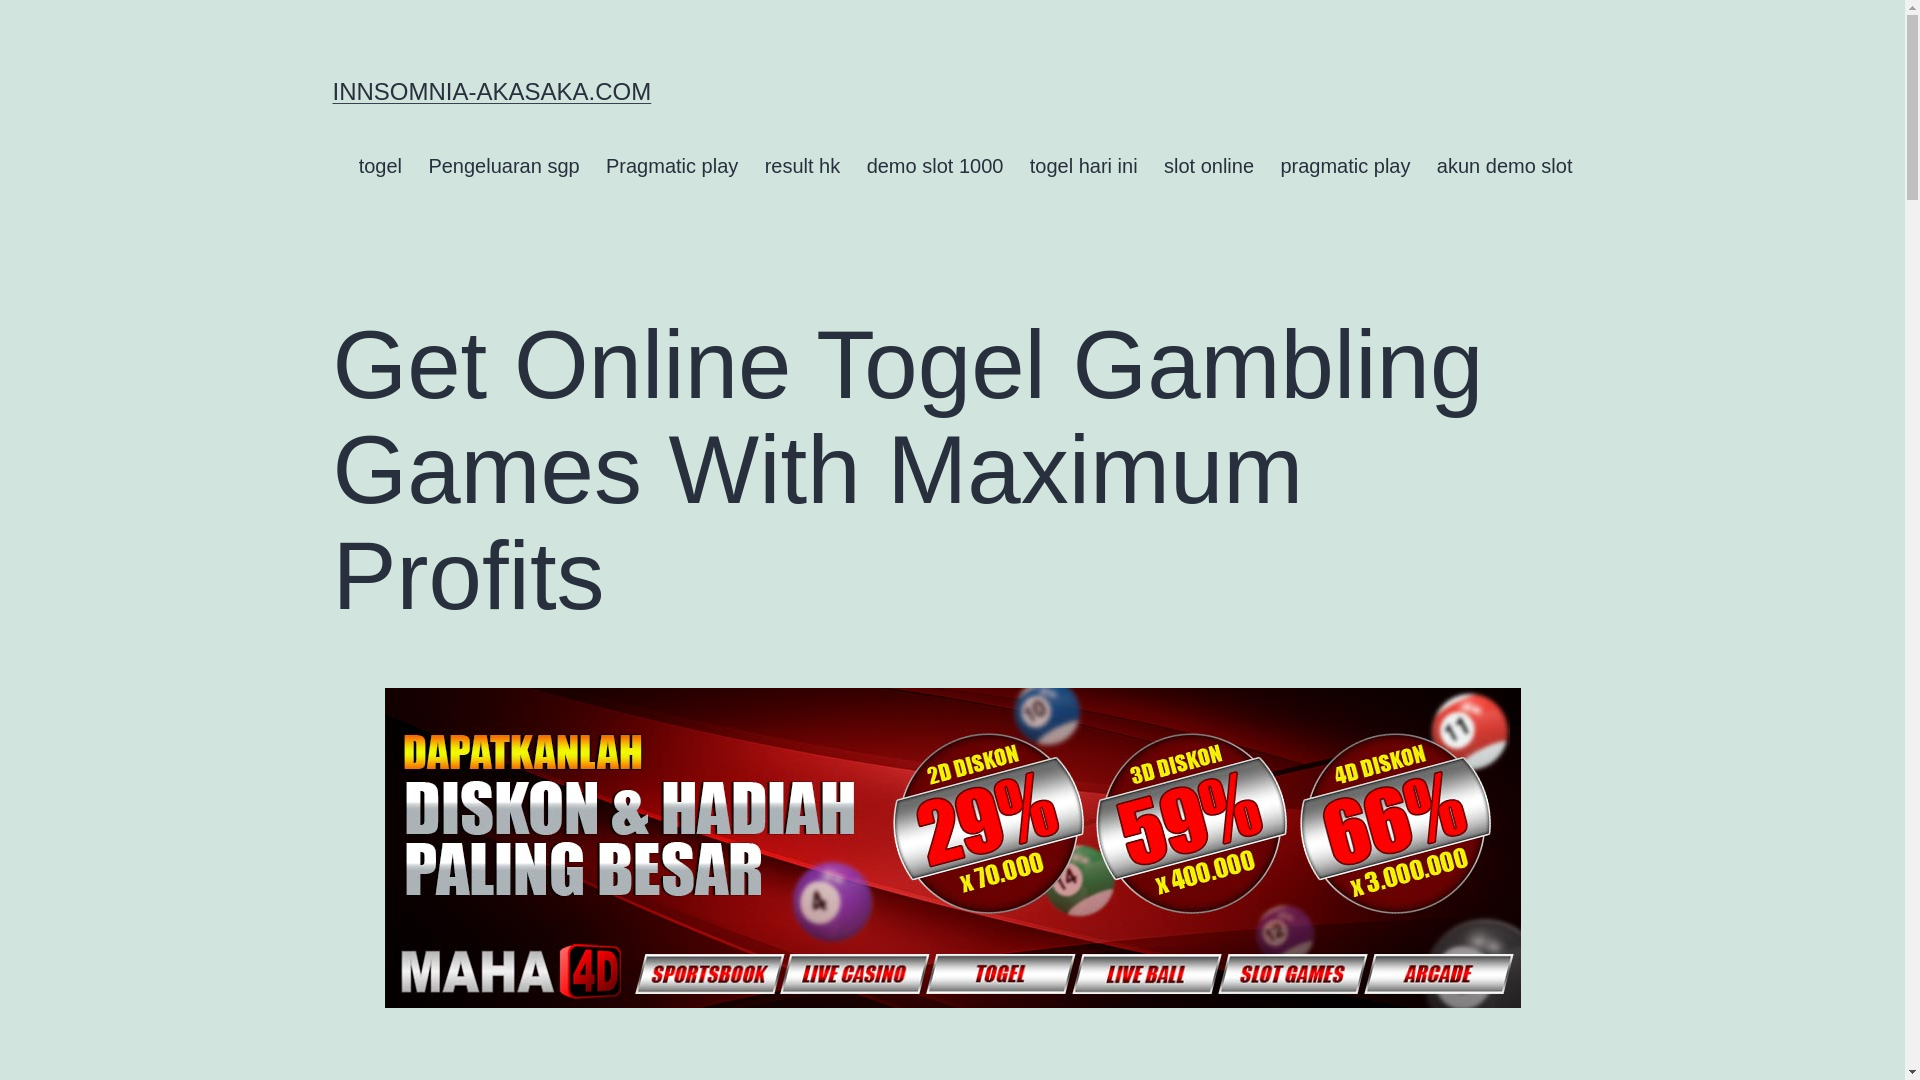 The width and height of the screenshot is (1920, 1080). I want to click on Pragmatic play, so click(672, 166).